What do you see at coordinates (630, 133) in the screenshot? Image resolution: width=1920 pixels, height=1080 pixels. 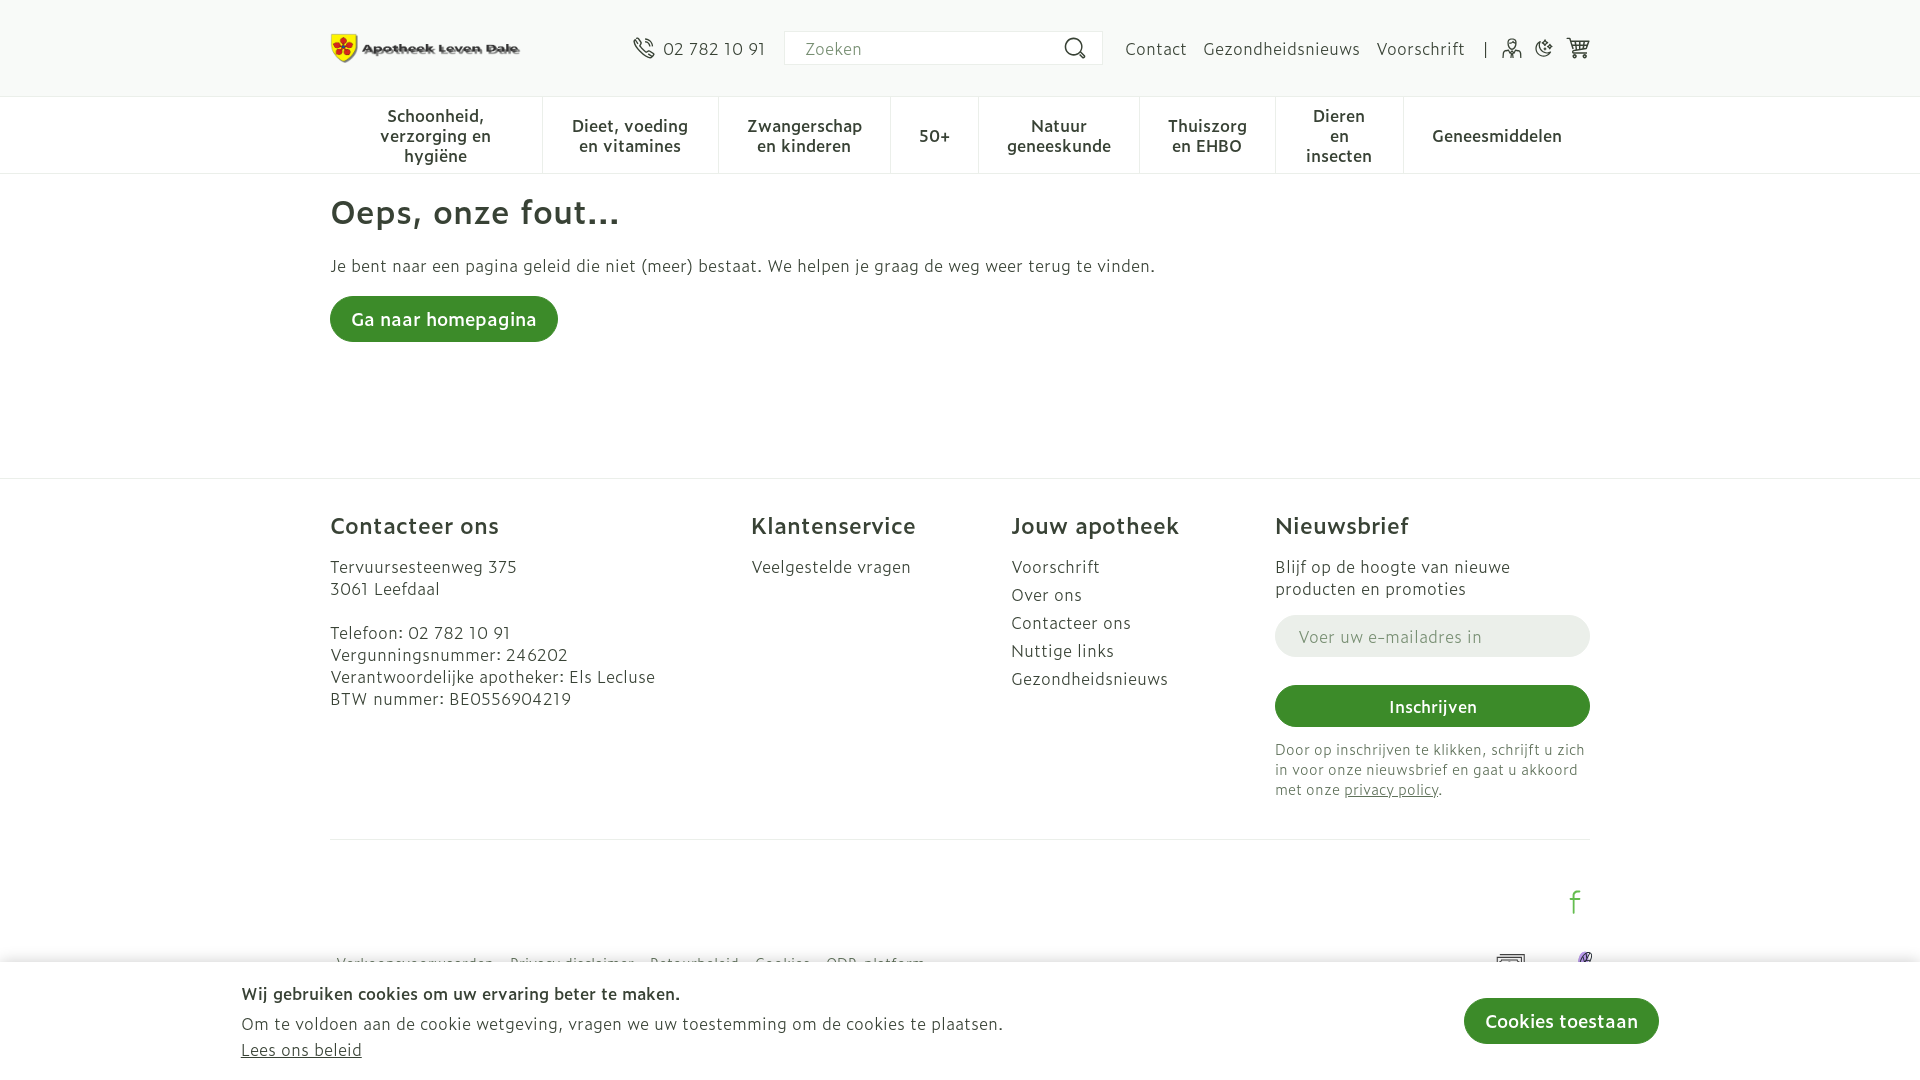 I see `Dieet, voeding en vitamines` at bounding box center [630, 133].